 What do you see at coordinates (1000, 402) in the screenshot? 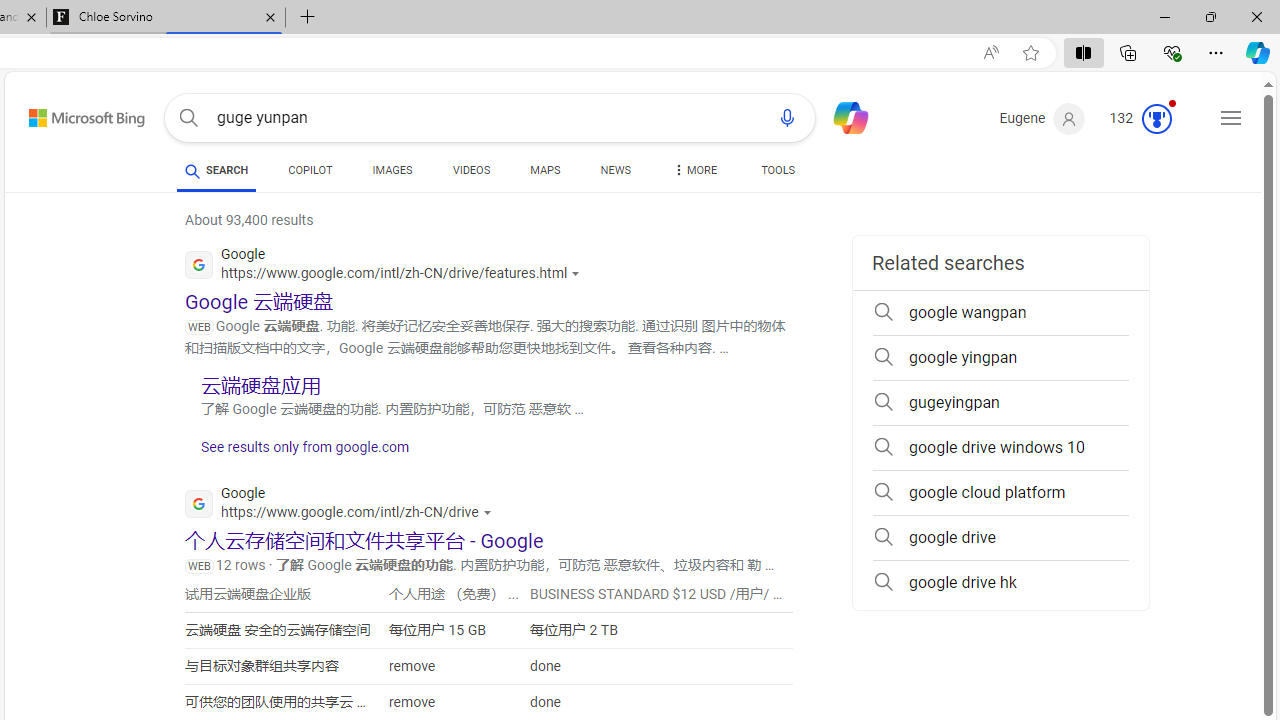
I see `gugeyingpan` at bounding box center [1000, 402].